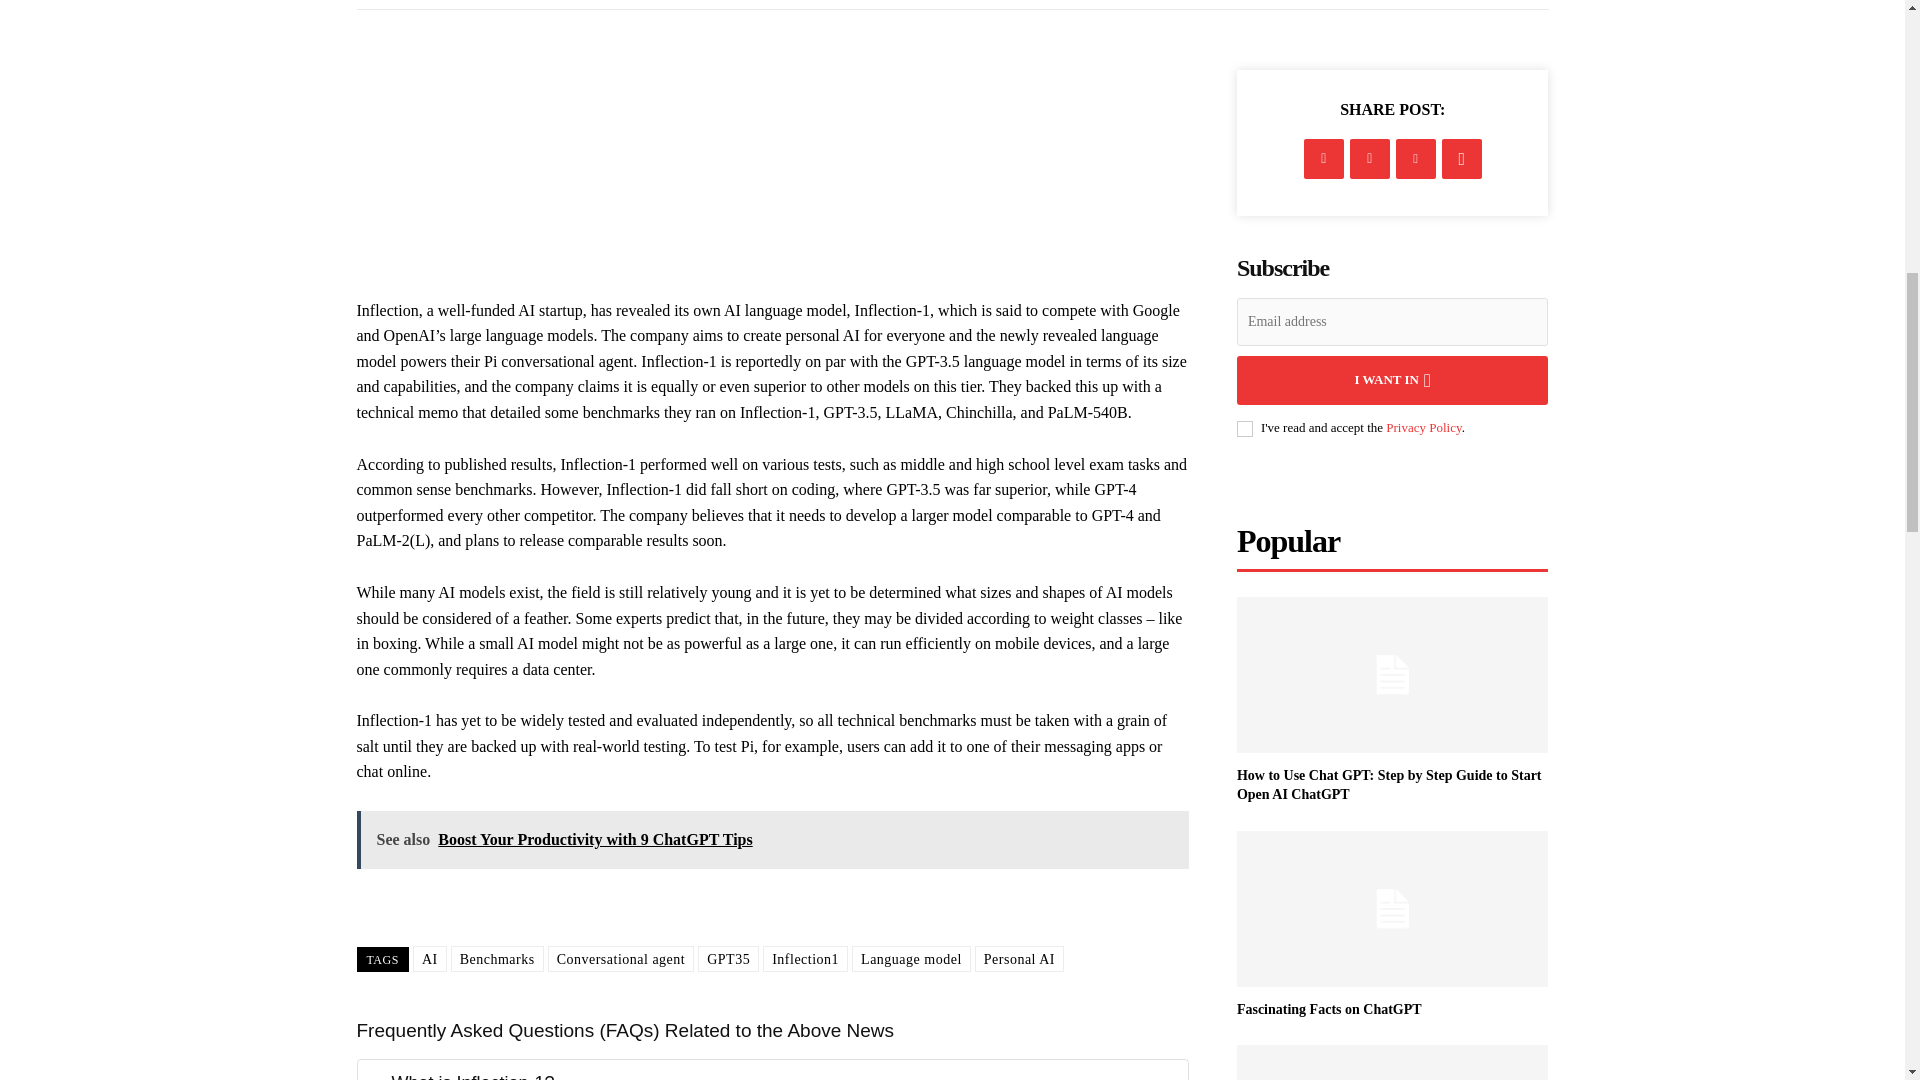  I want to click on Twitter, so click(1370, 159).